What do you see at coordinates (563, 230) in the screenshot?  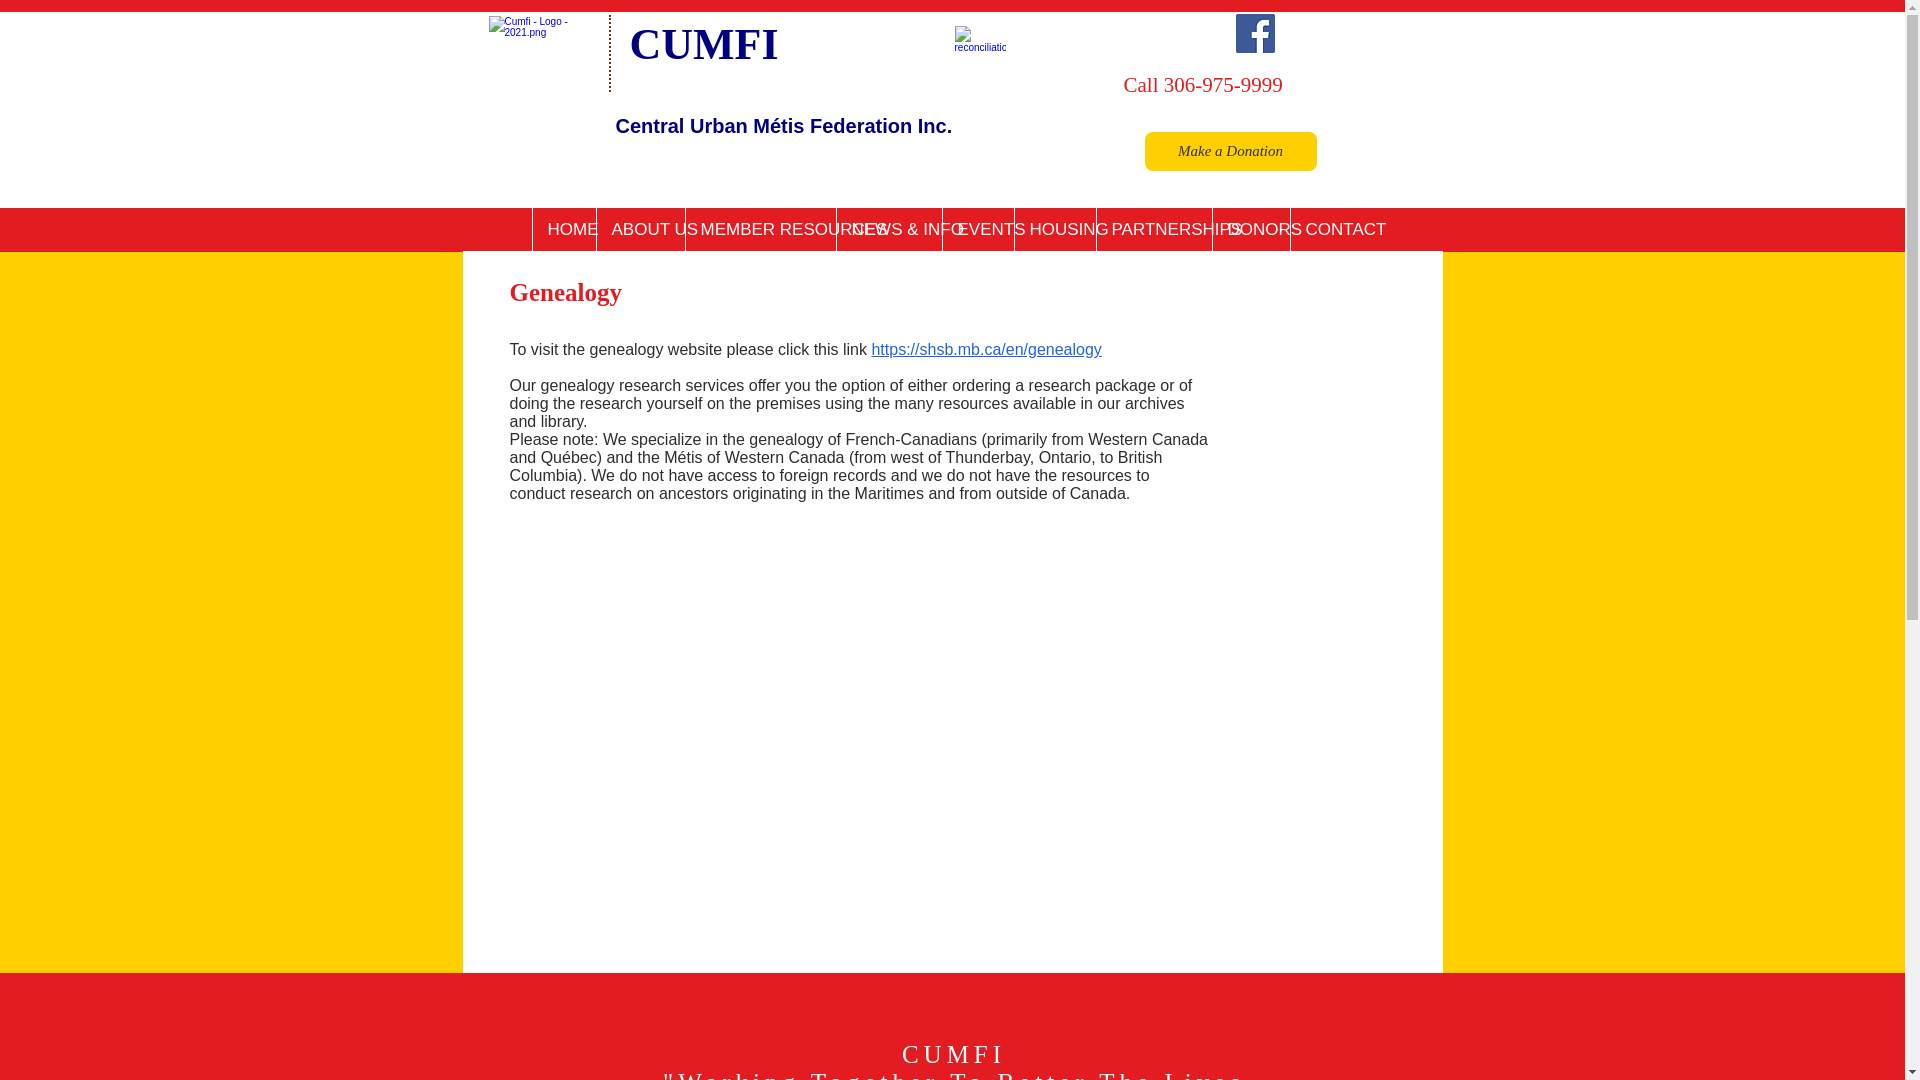 I see `HOME` at bounding box center [563, 230].